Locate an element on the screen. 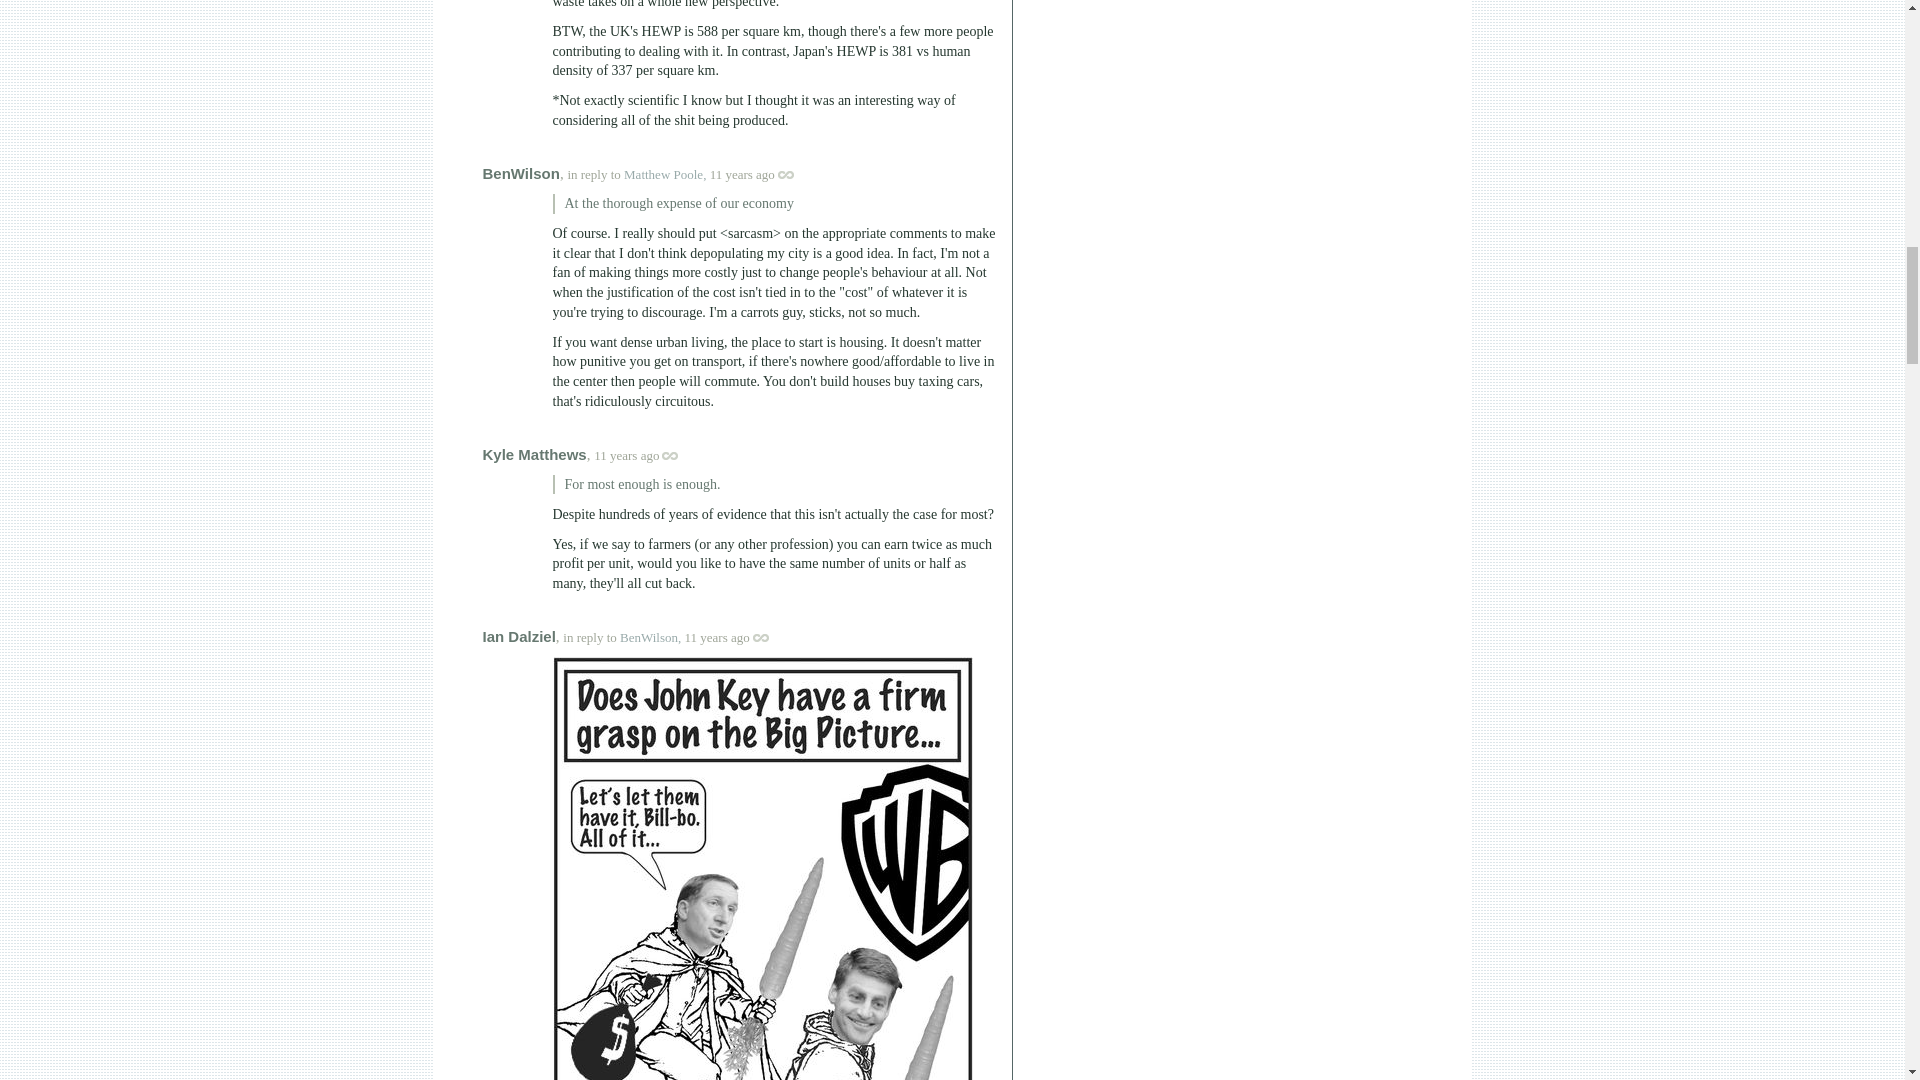 The height and width of the screenshot is (1080, 1920). 09:42 Dec 3, 2012 is located at coordinates (742, 174).